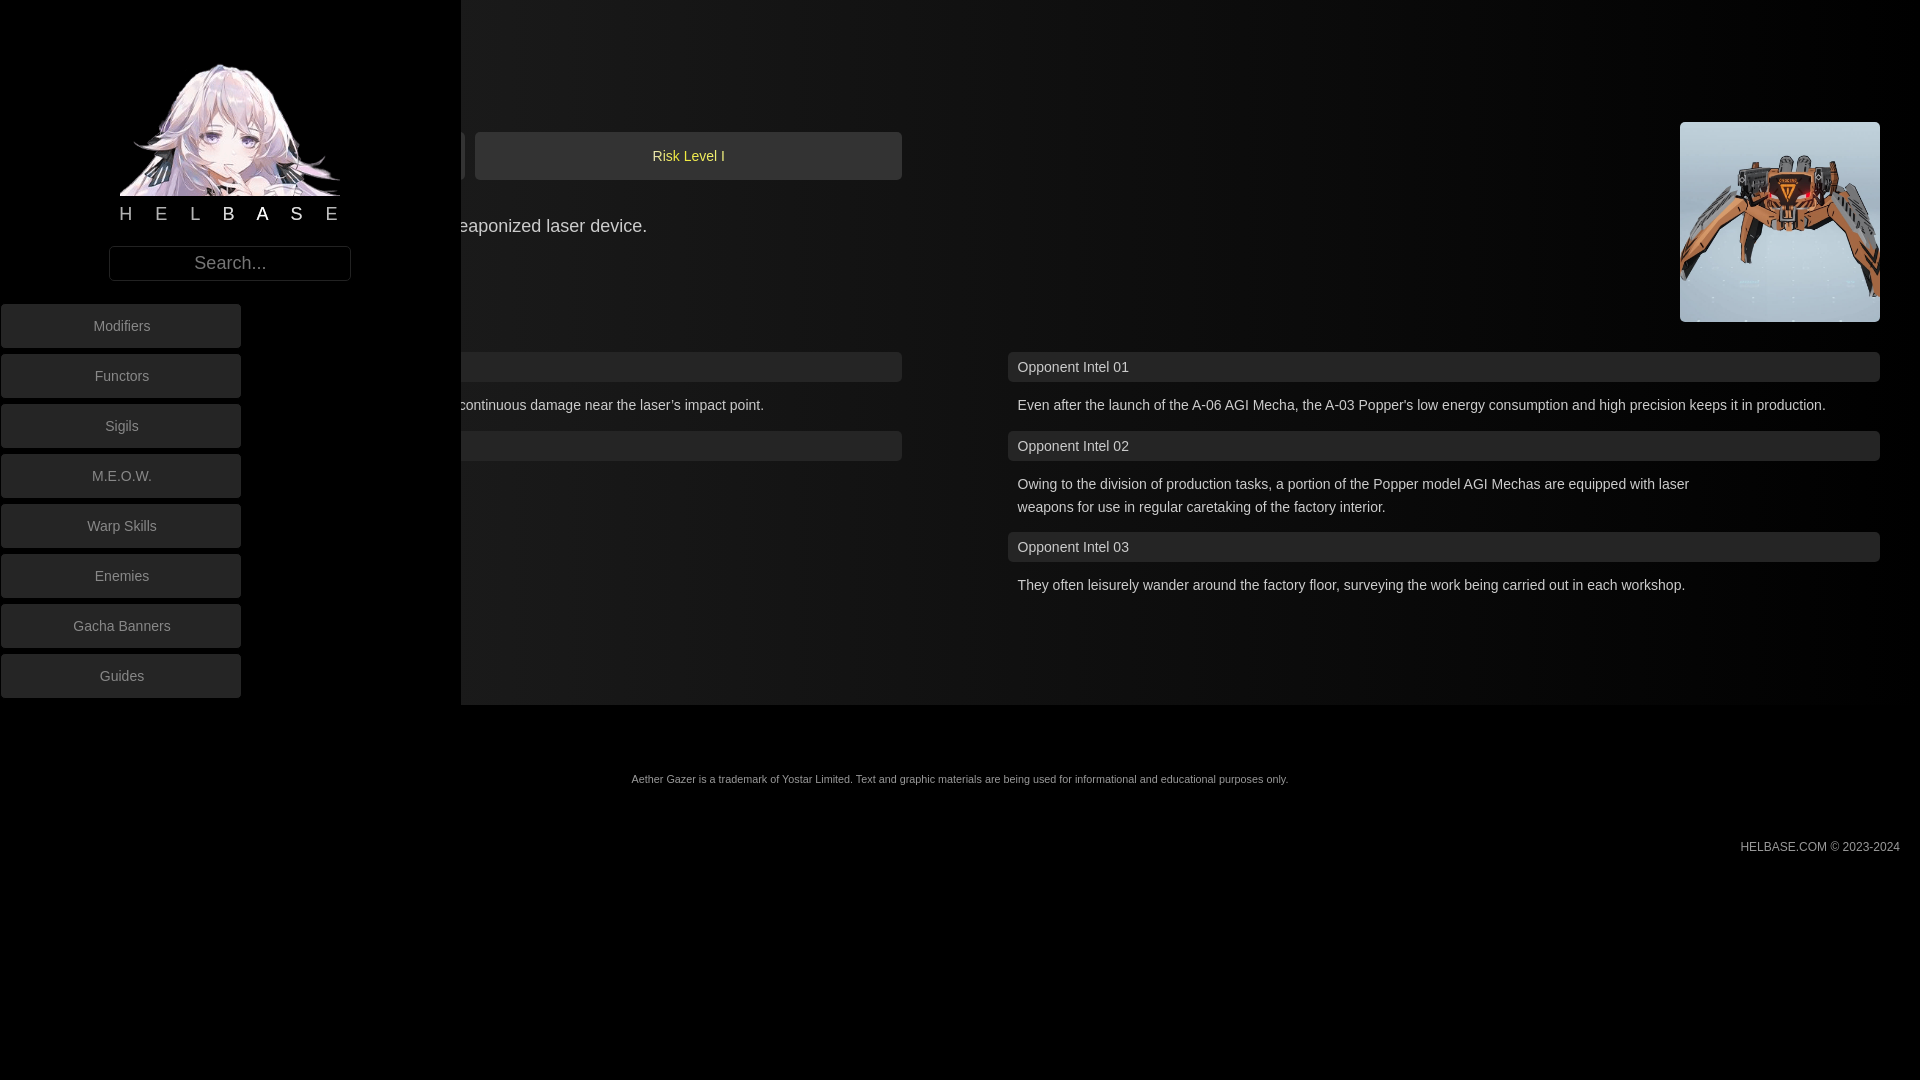  I want to click on Enemies, so click(122, 576).